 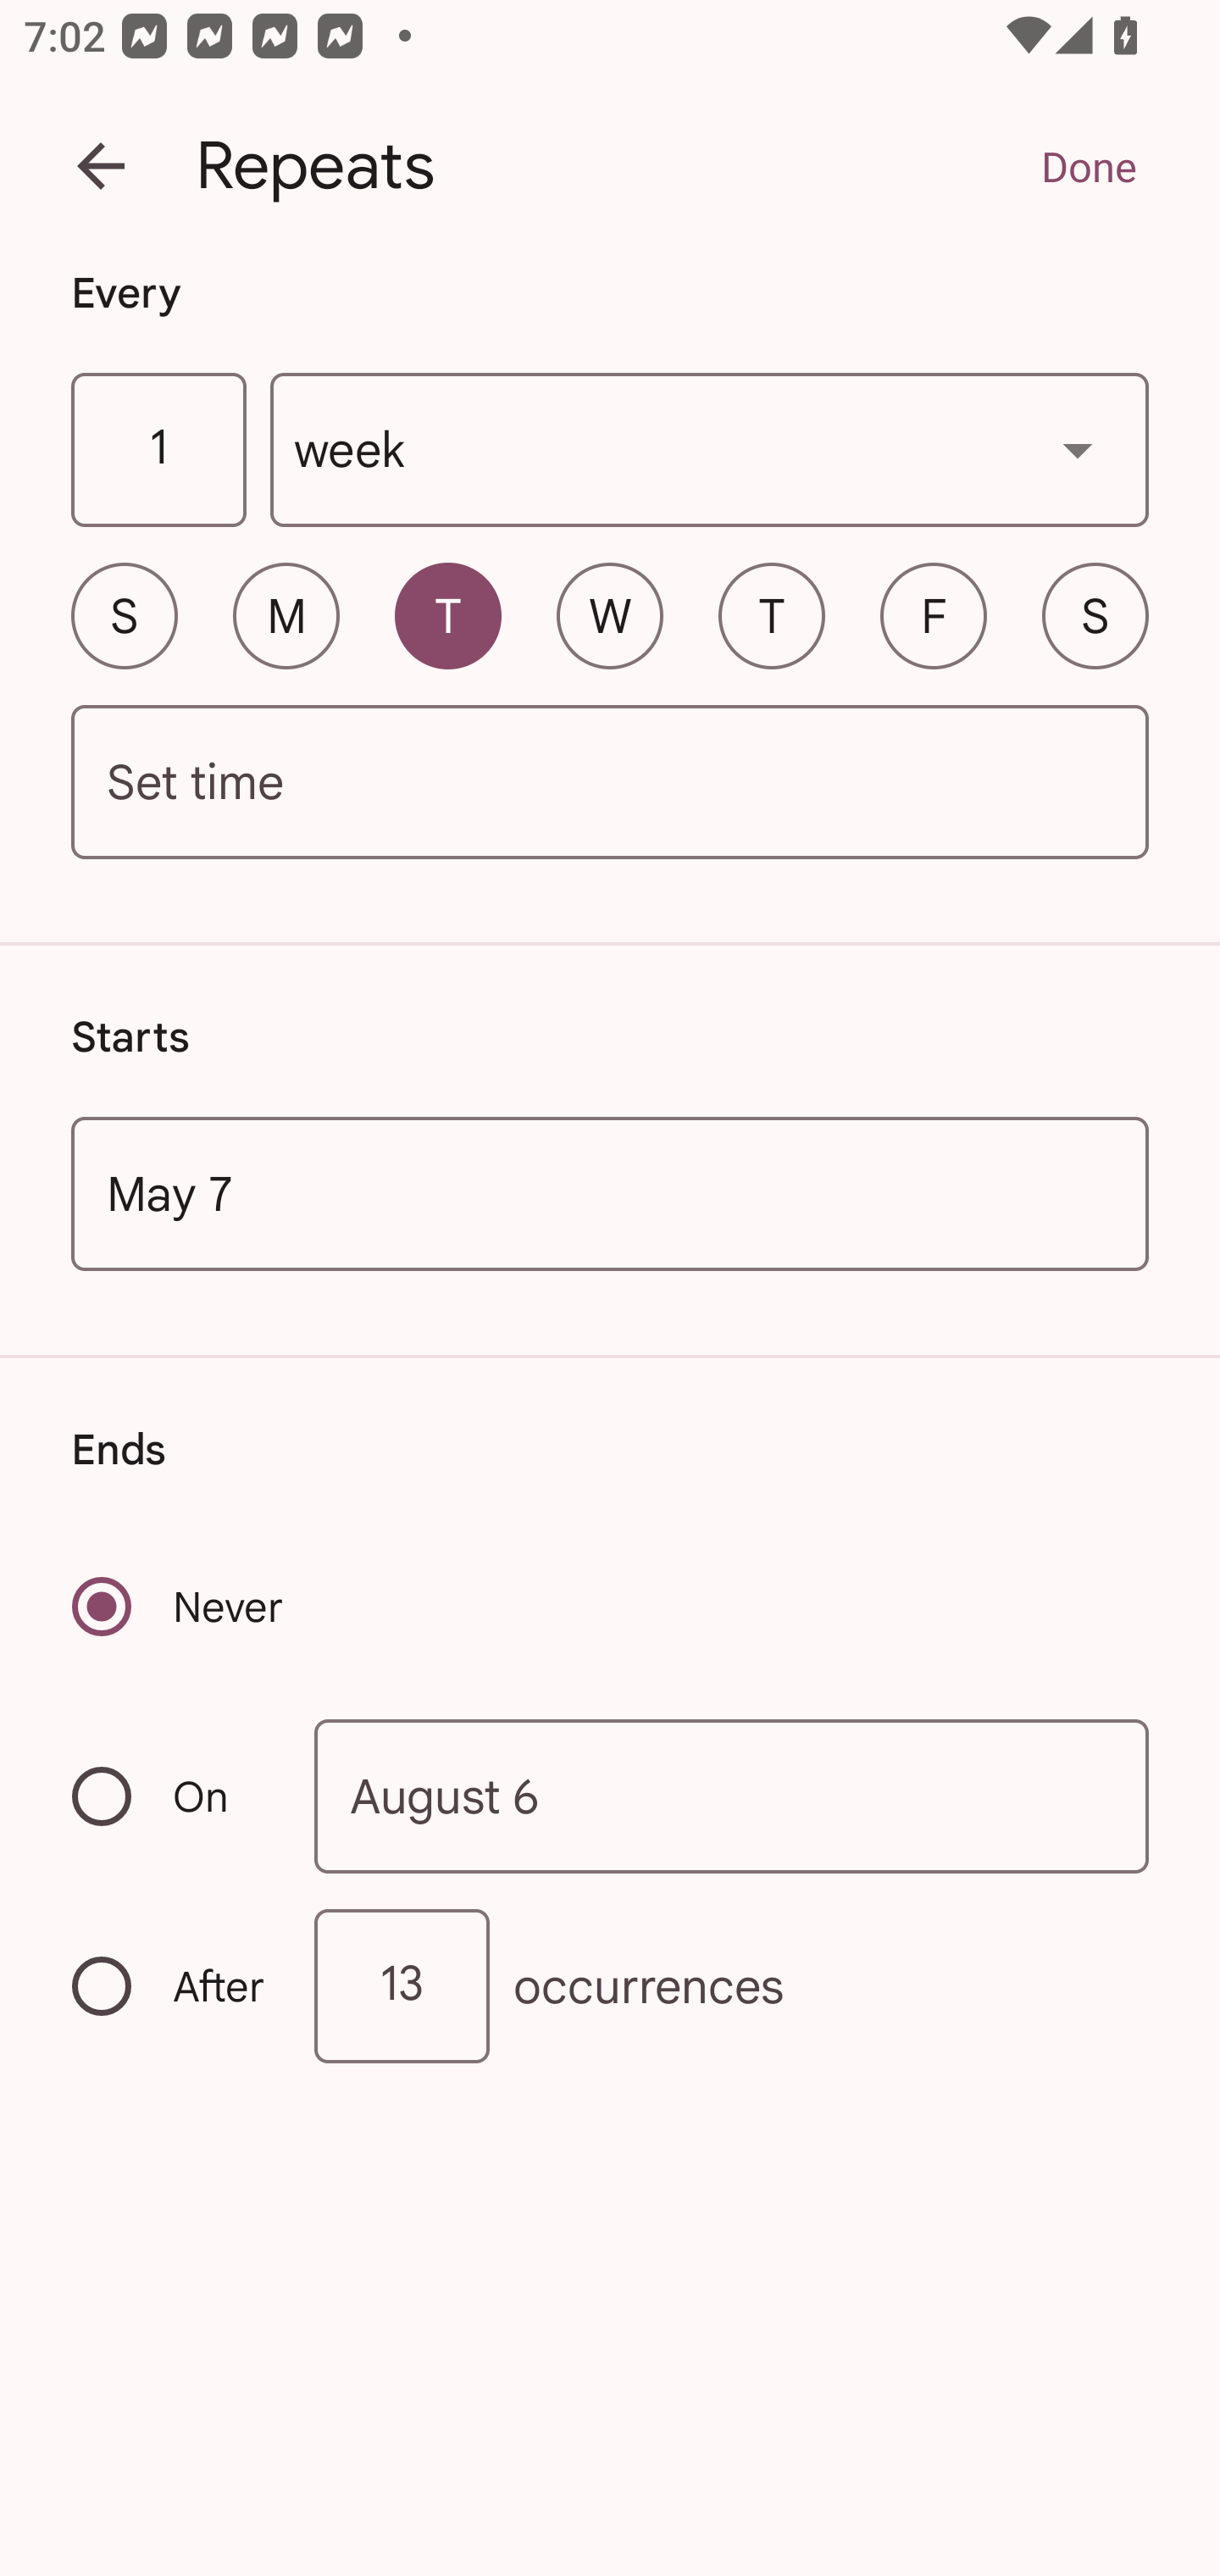 I want to click on 1, so click(x=158, y=451).